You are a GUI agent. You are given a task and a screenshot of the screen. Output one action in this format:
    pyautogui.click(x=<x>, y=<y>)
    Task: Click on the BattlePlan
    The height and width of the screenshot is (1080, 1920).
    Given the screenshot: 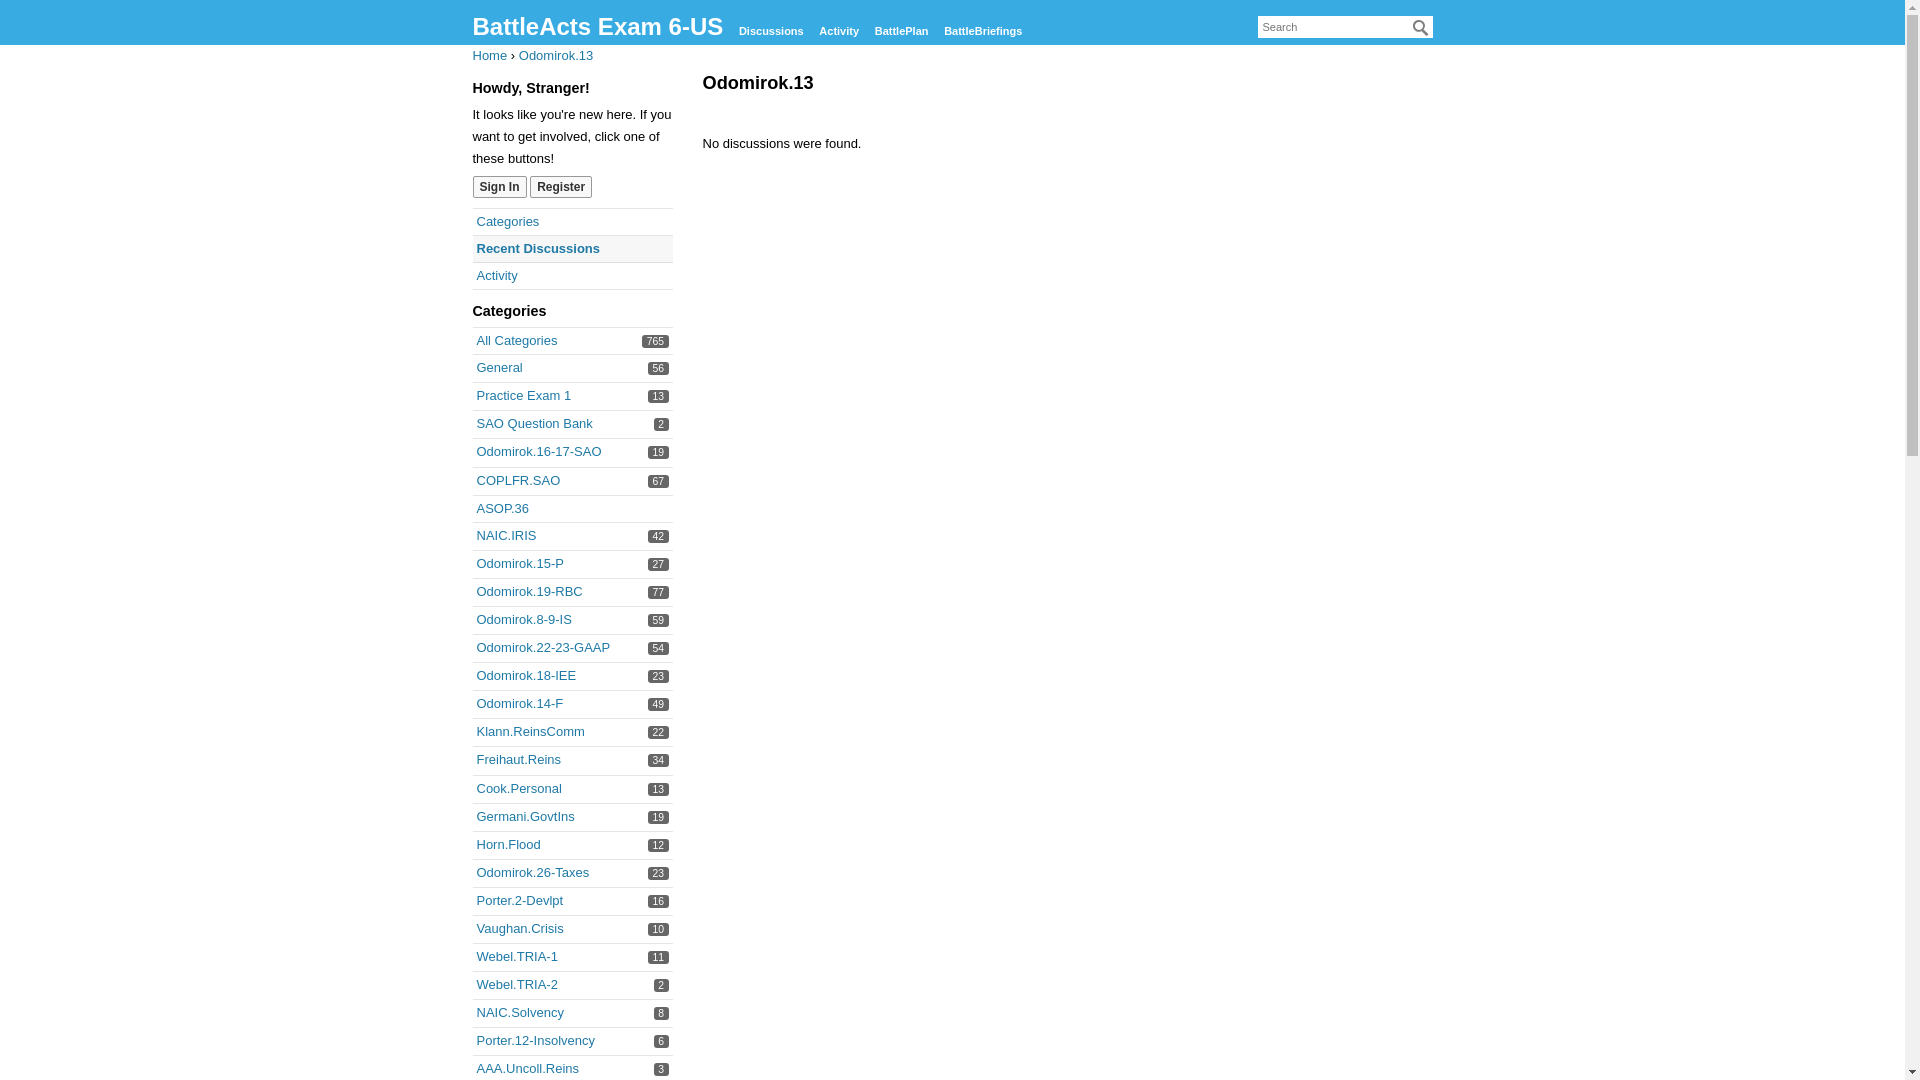 What is the action you would take?
    pyautogui.click(x=902, y=31)
    